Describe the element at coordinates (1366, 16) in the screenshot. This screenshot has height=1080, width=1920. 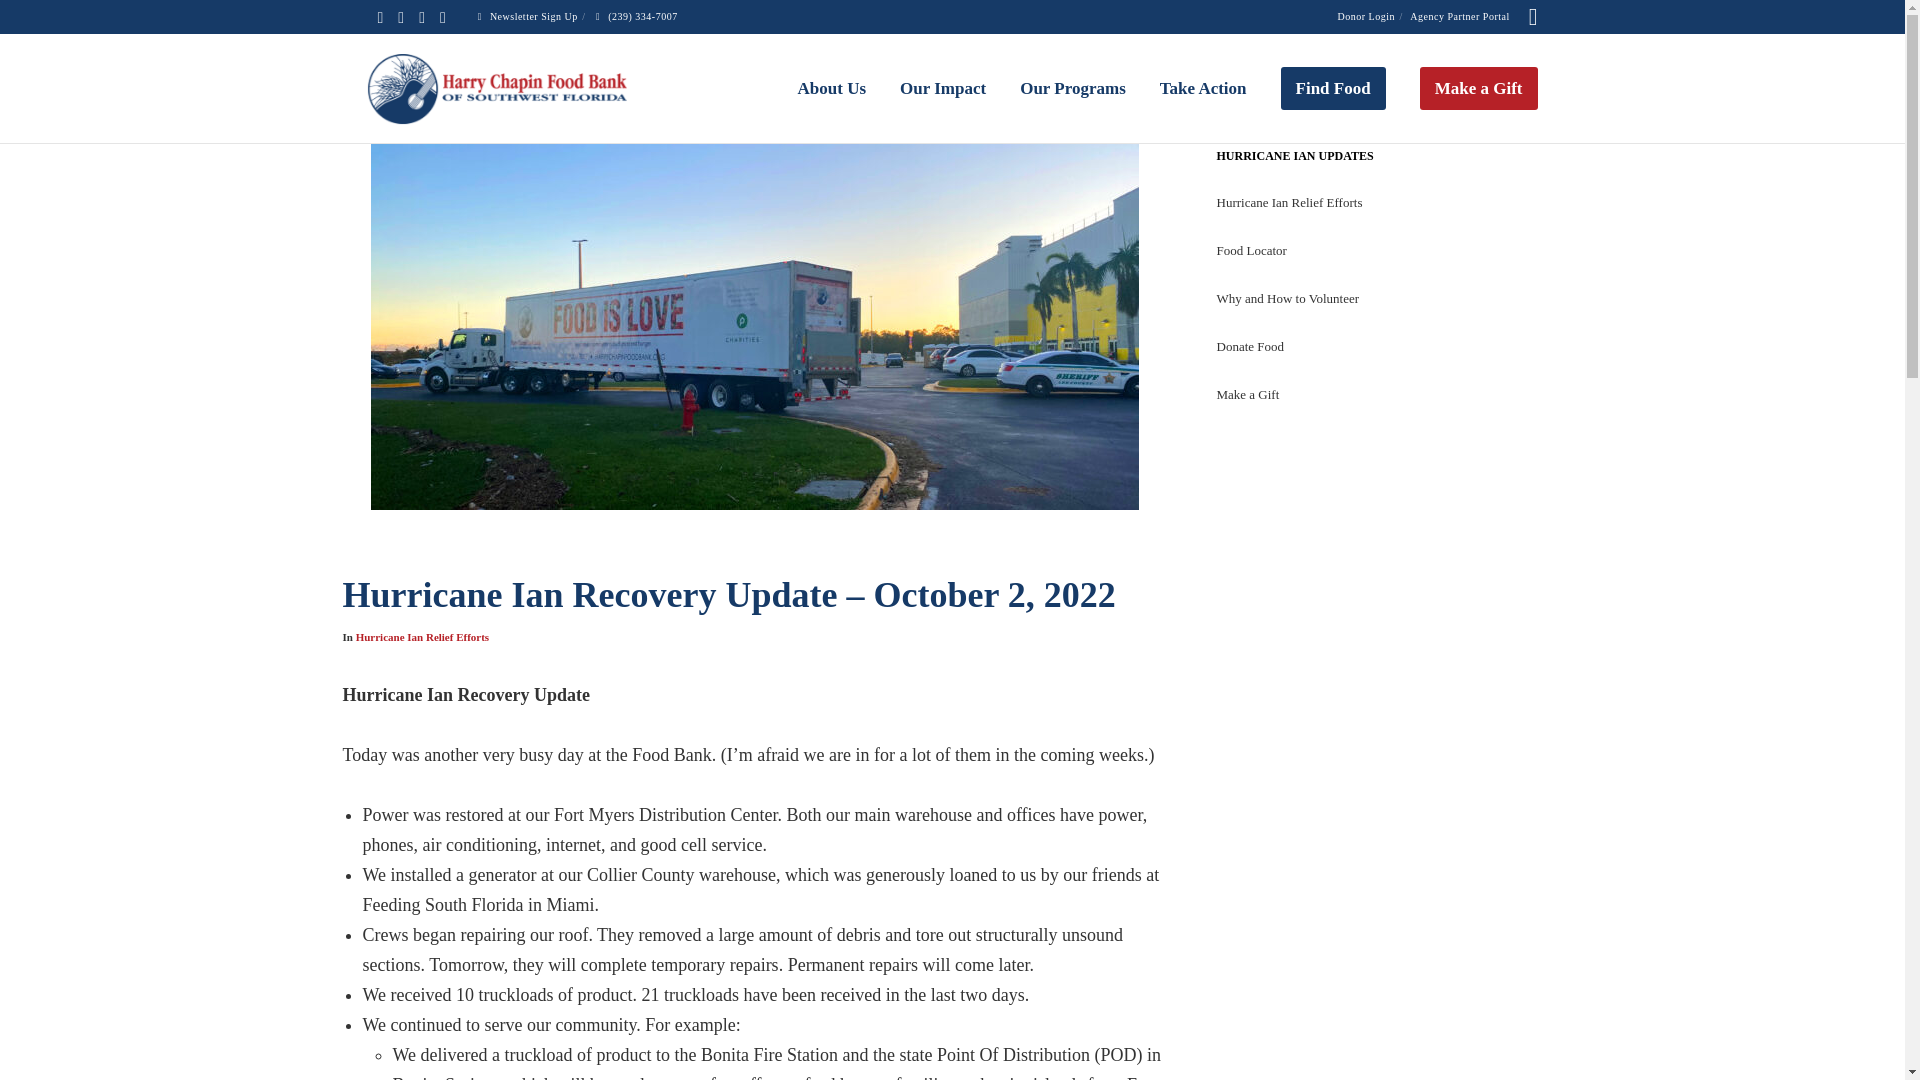
I see `Donor Login` at that location.